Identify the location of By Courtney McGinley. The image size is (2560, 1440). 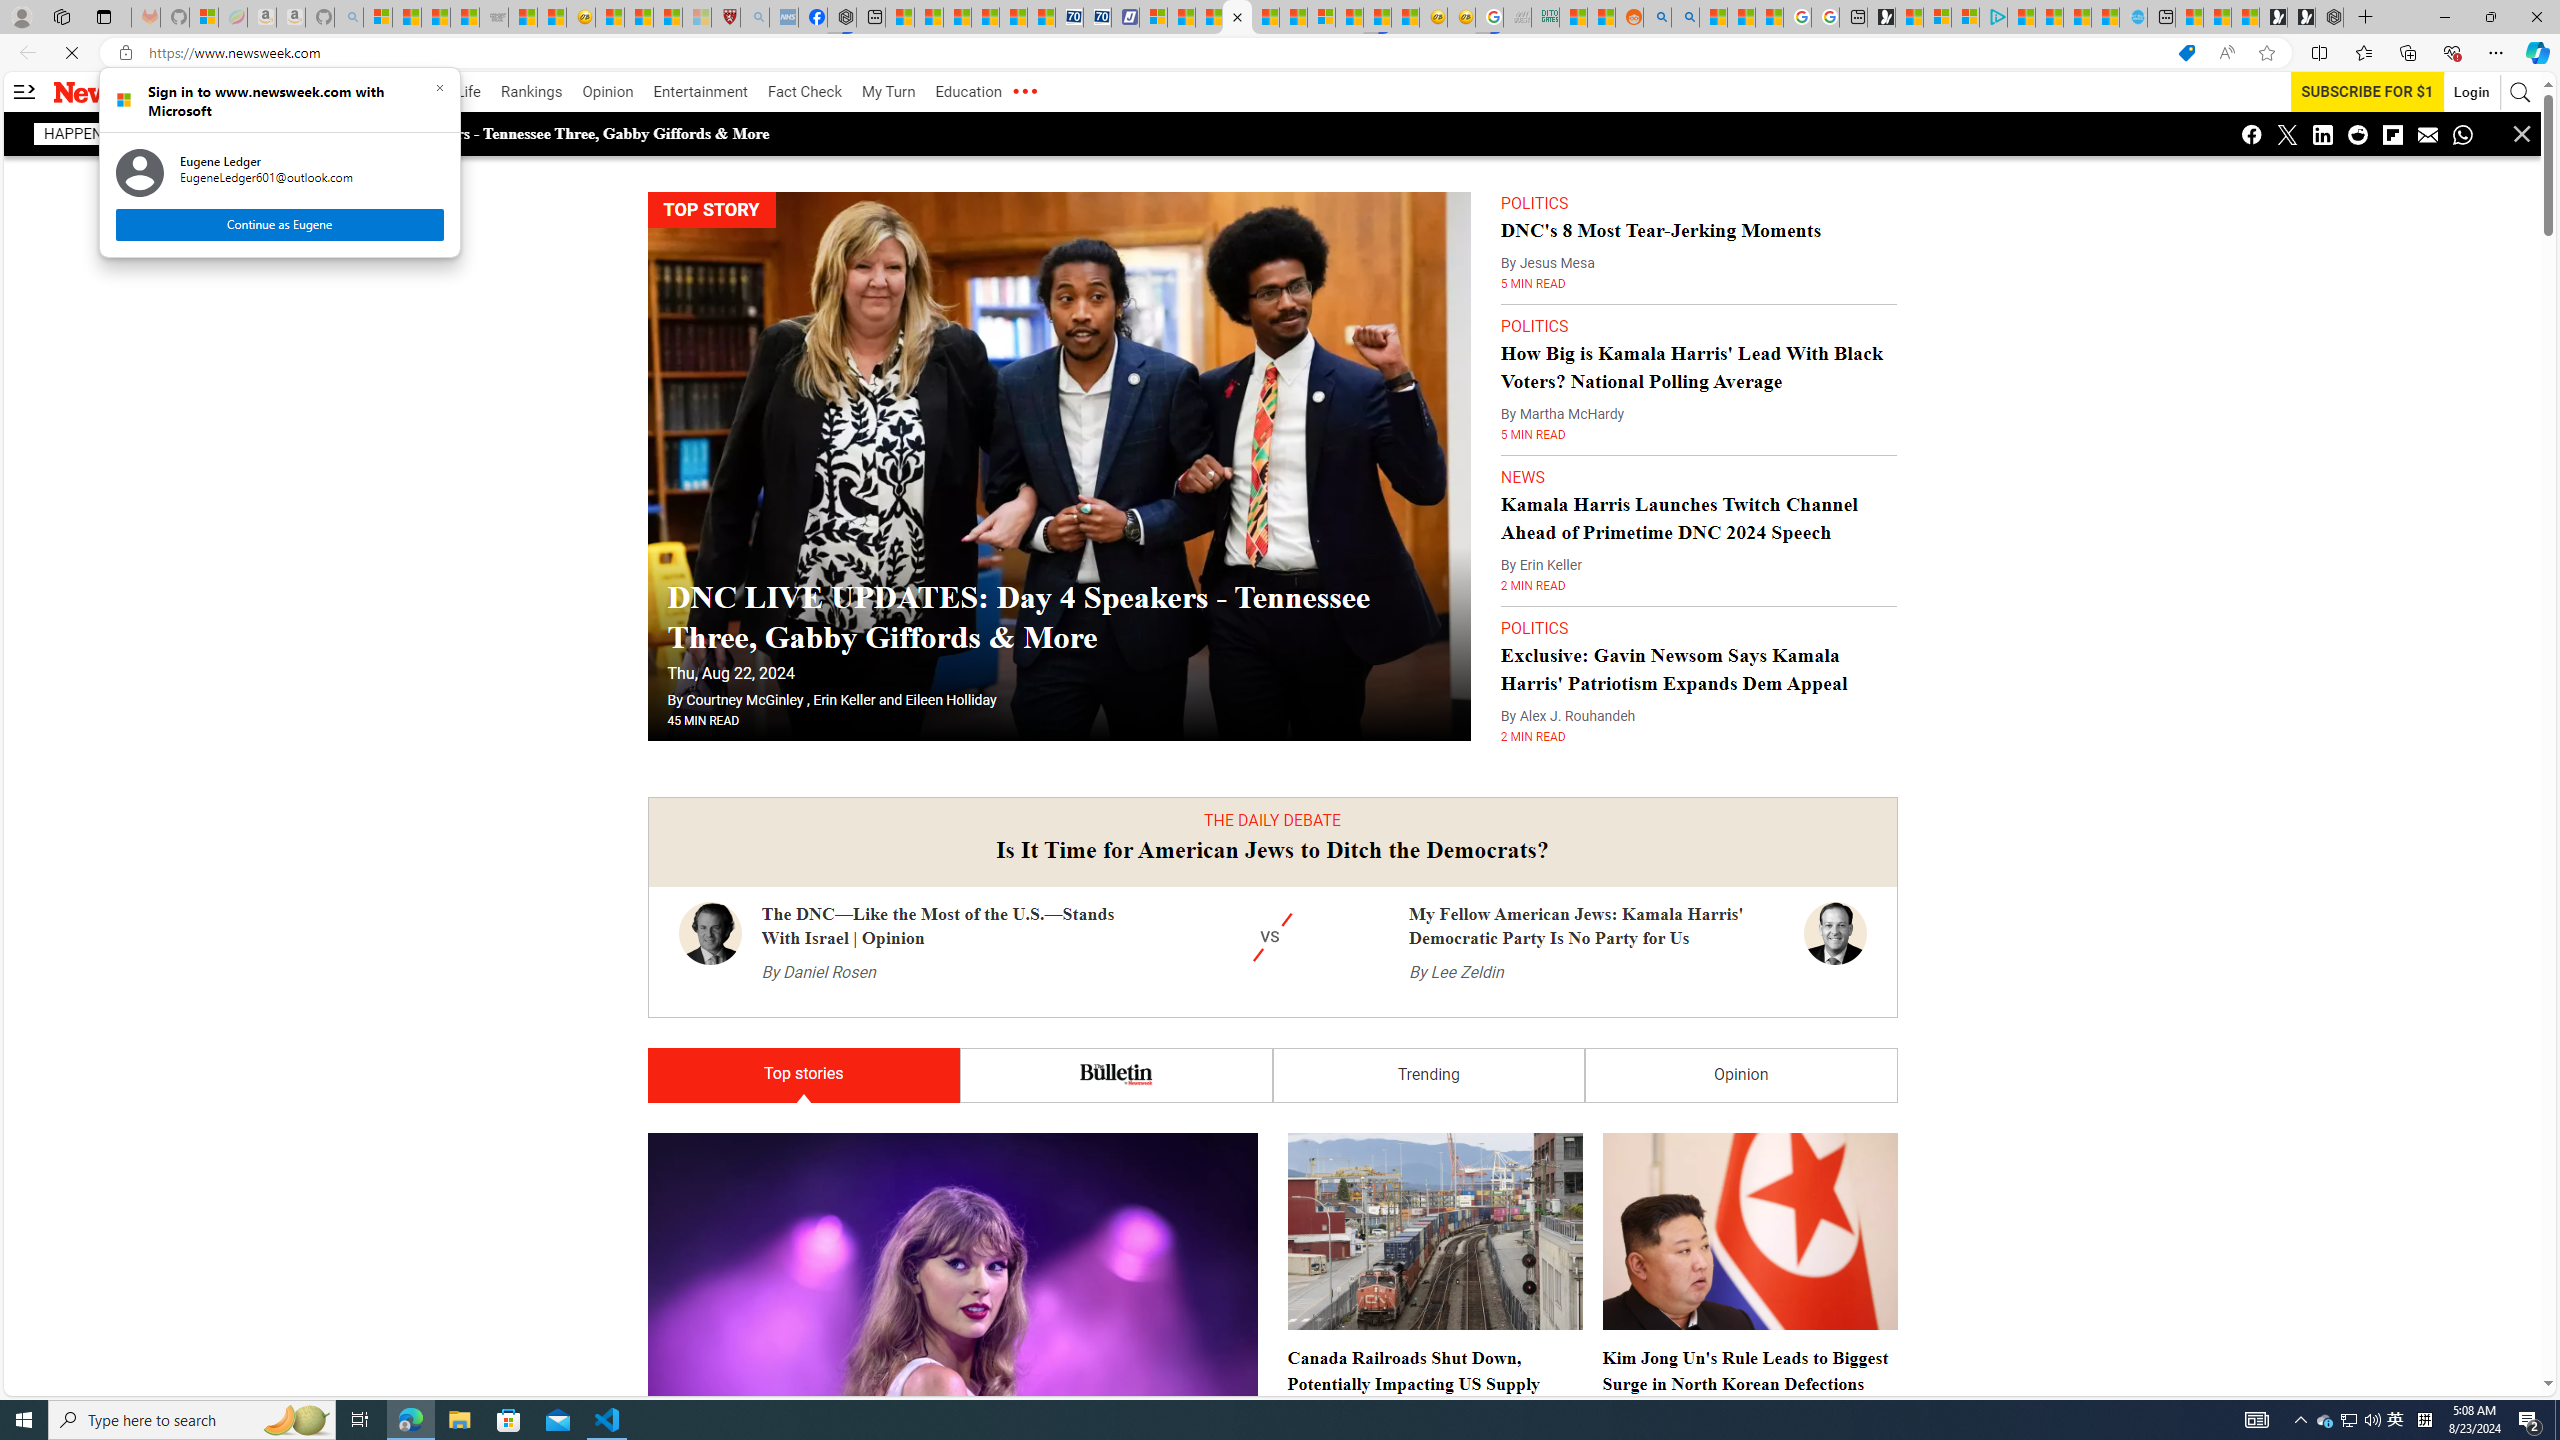
(736, 660).